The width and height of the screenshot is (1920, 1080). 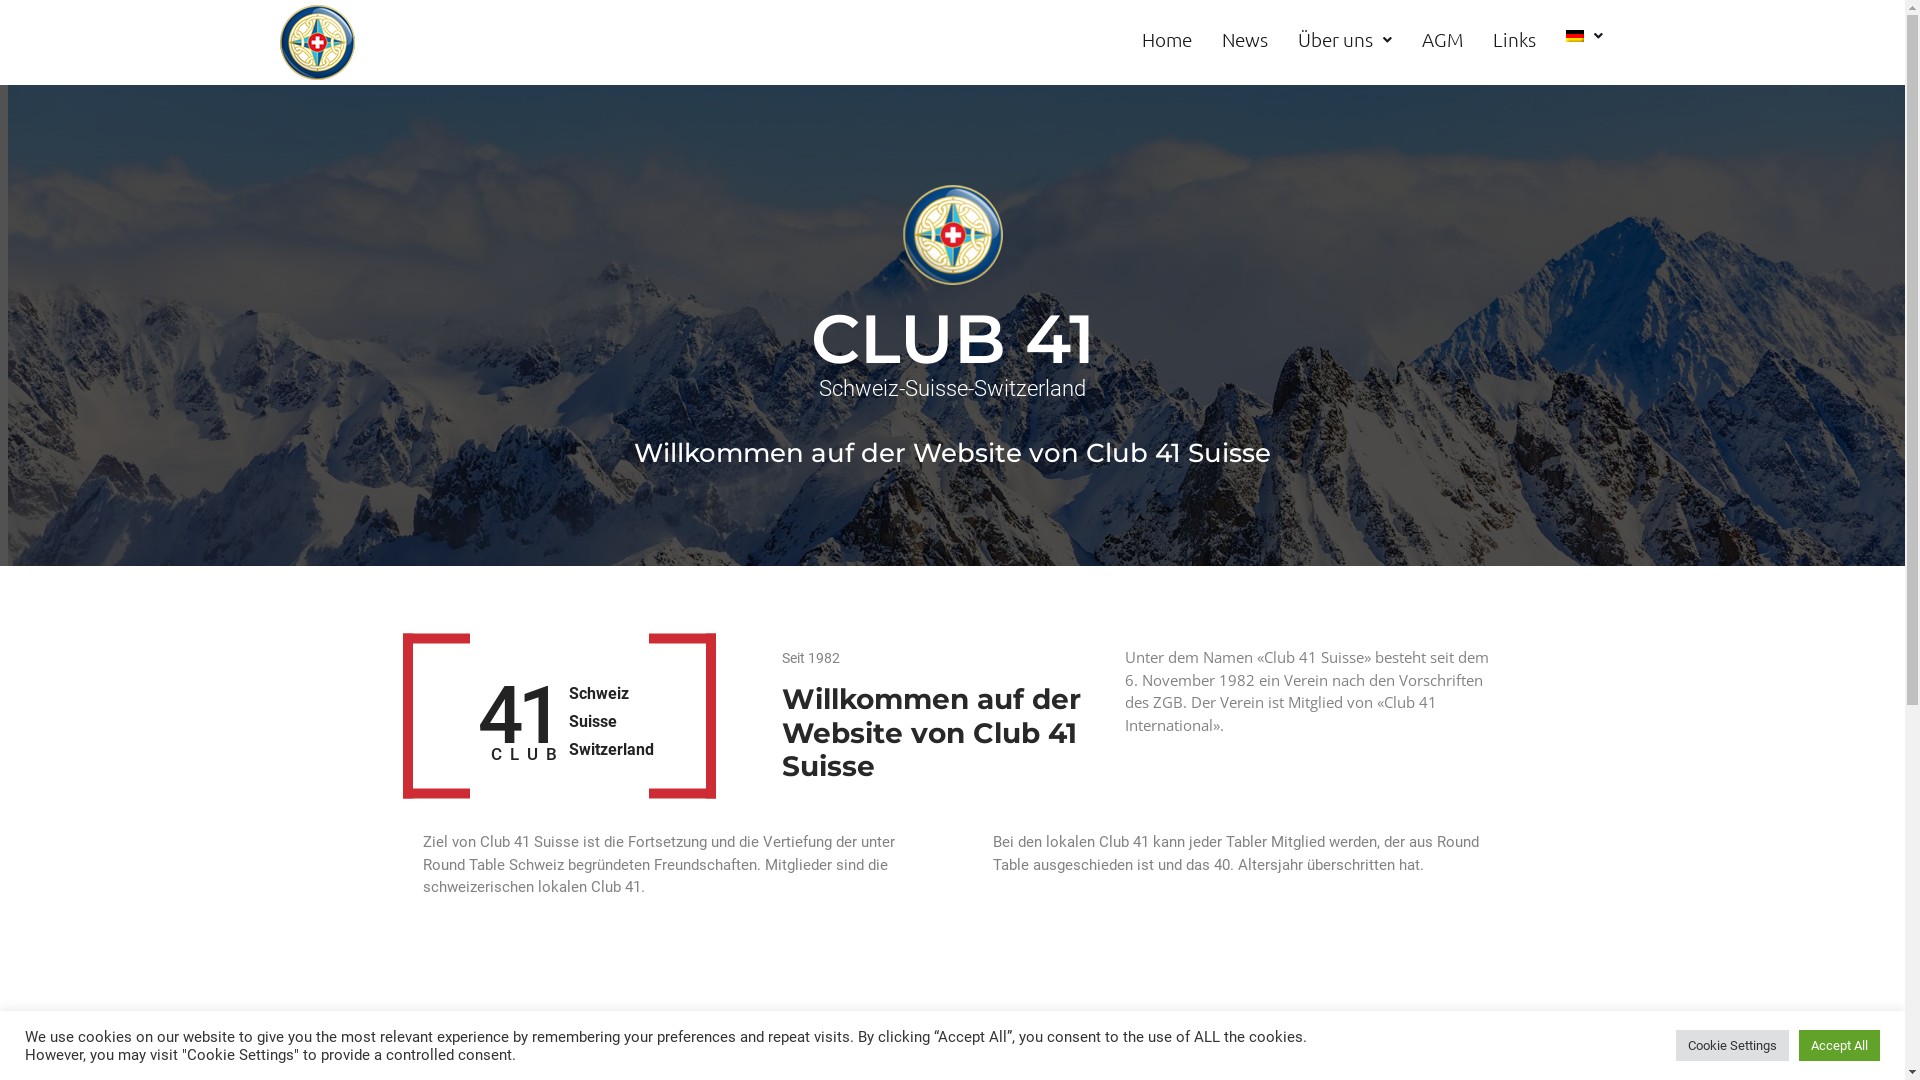 What do you see at coordinates (952, 235) in the screenshot?
I see `logo` at bounding box center [952, 235].